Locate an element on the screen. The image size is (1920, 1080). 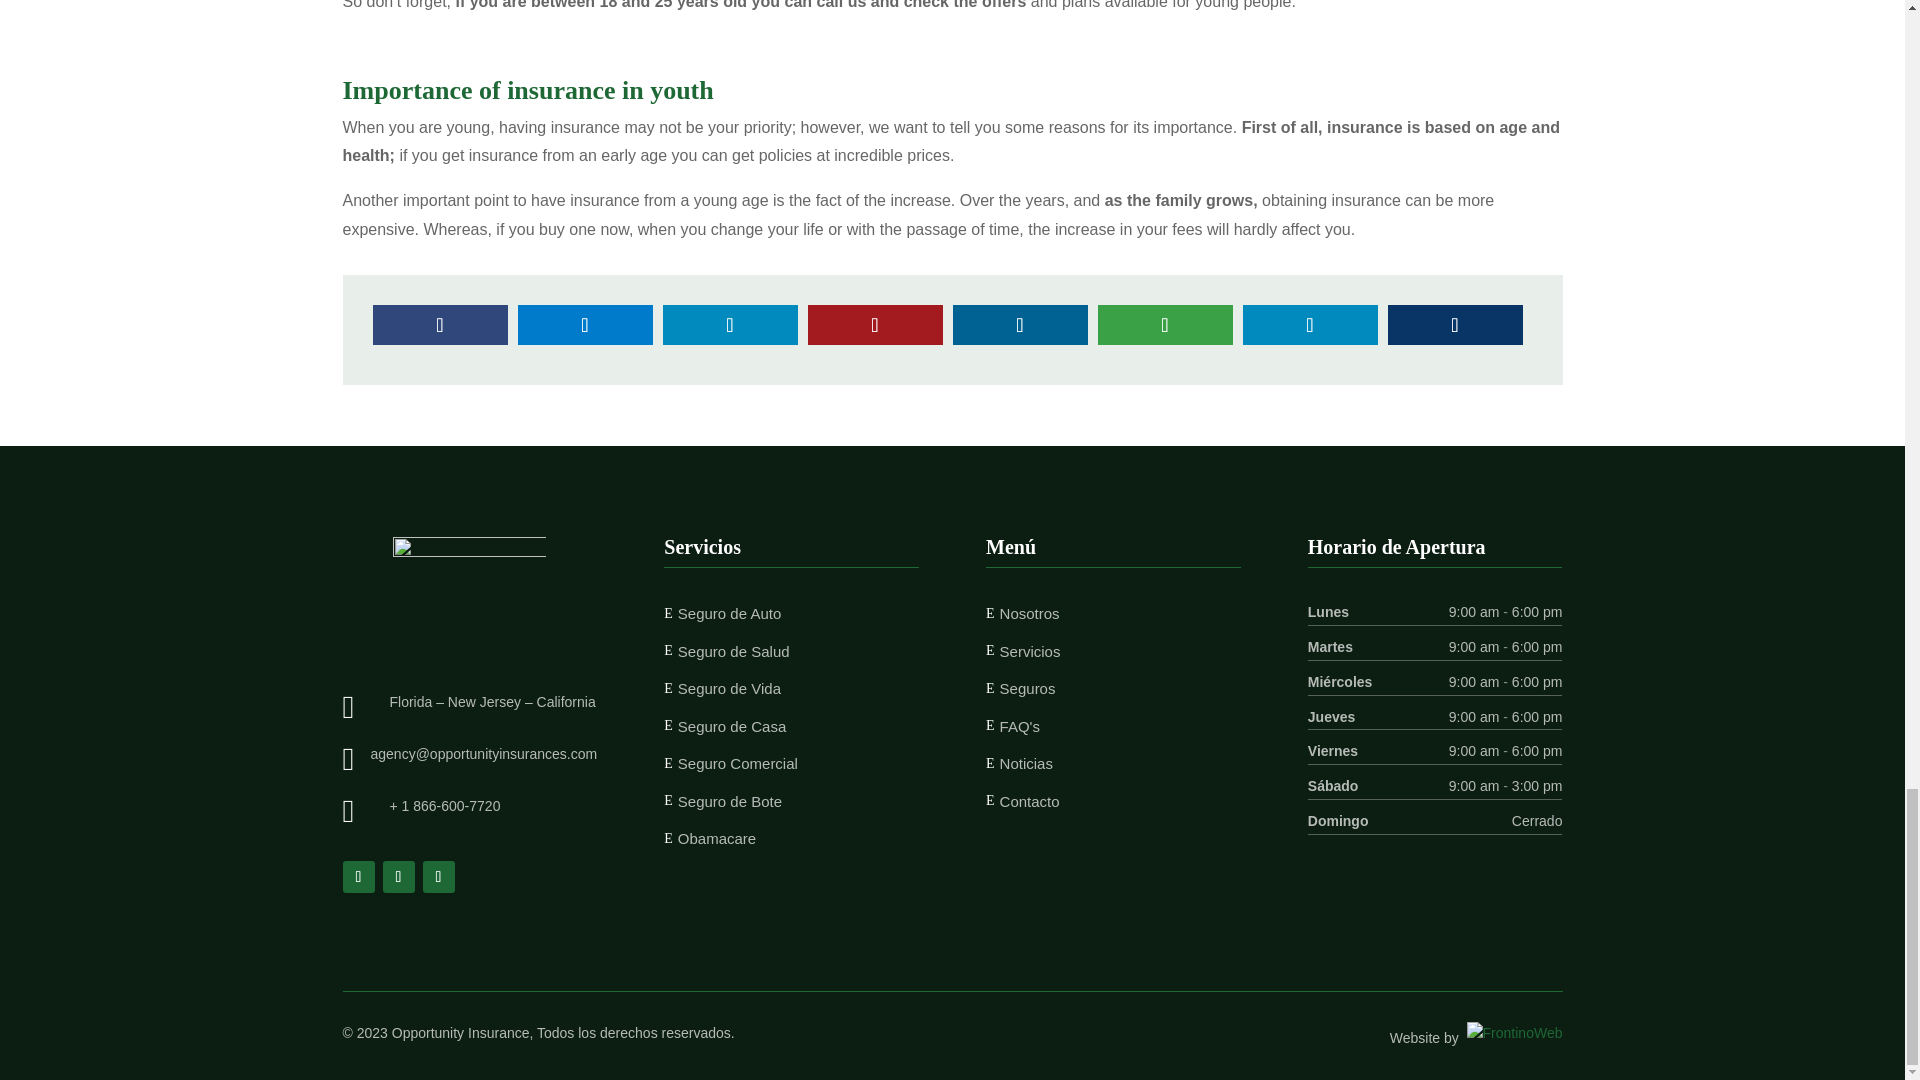
Follow on Instagram is located at coordinates (398, 876).